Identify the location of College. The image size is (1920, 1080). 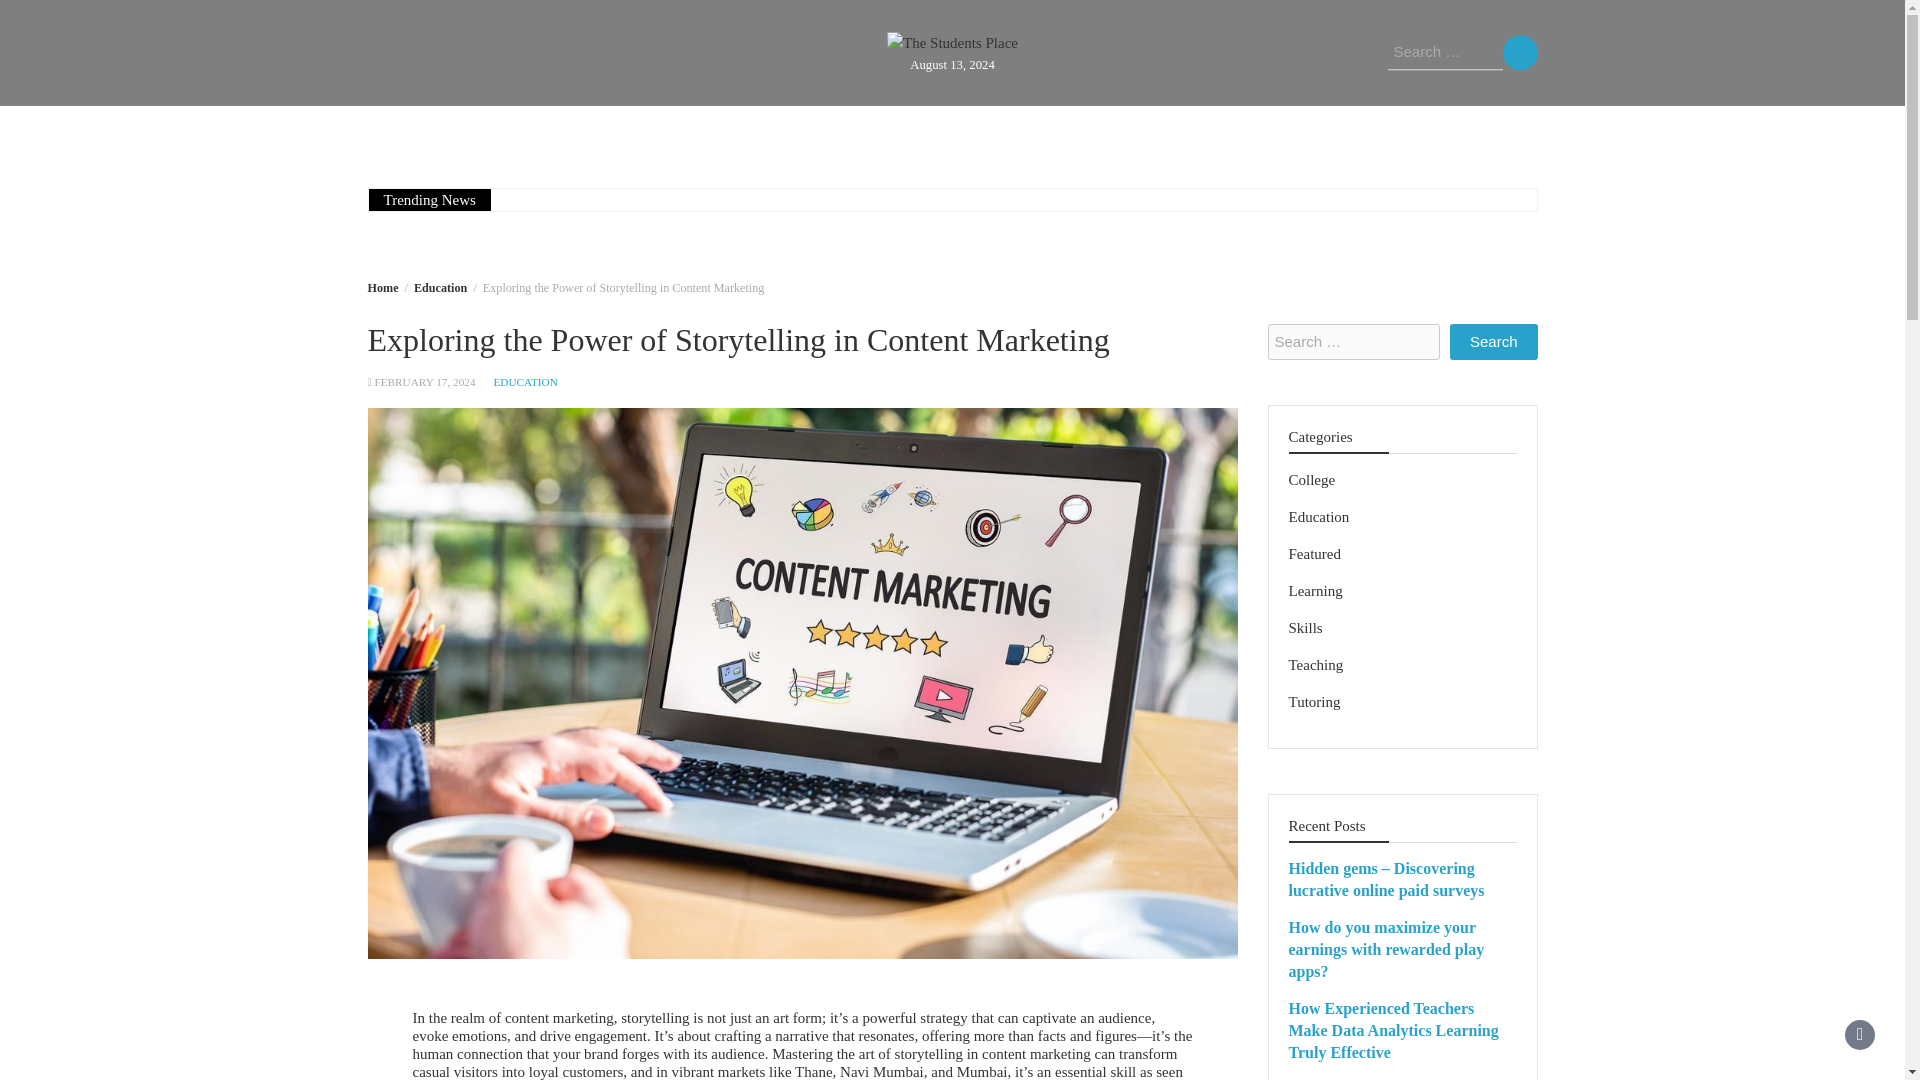
(969, 132).